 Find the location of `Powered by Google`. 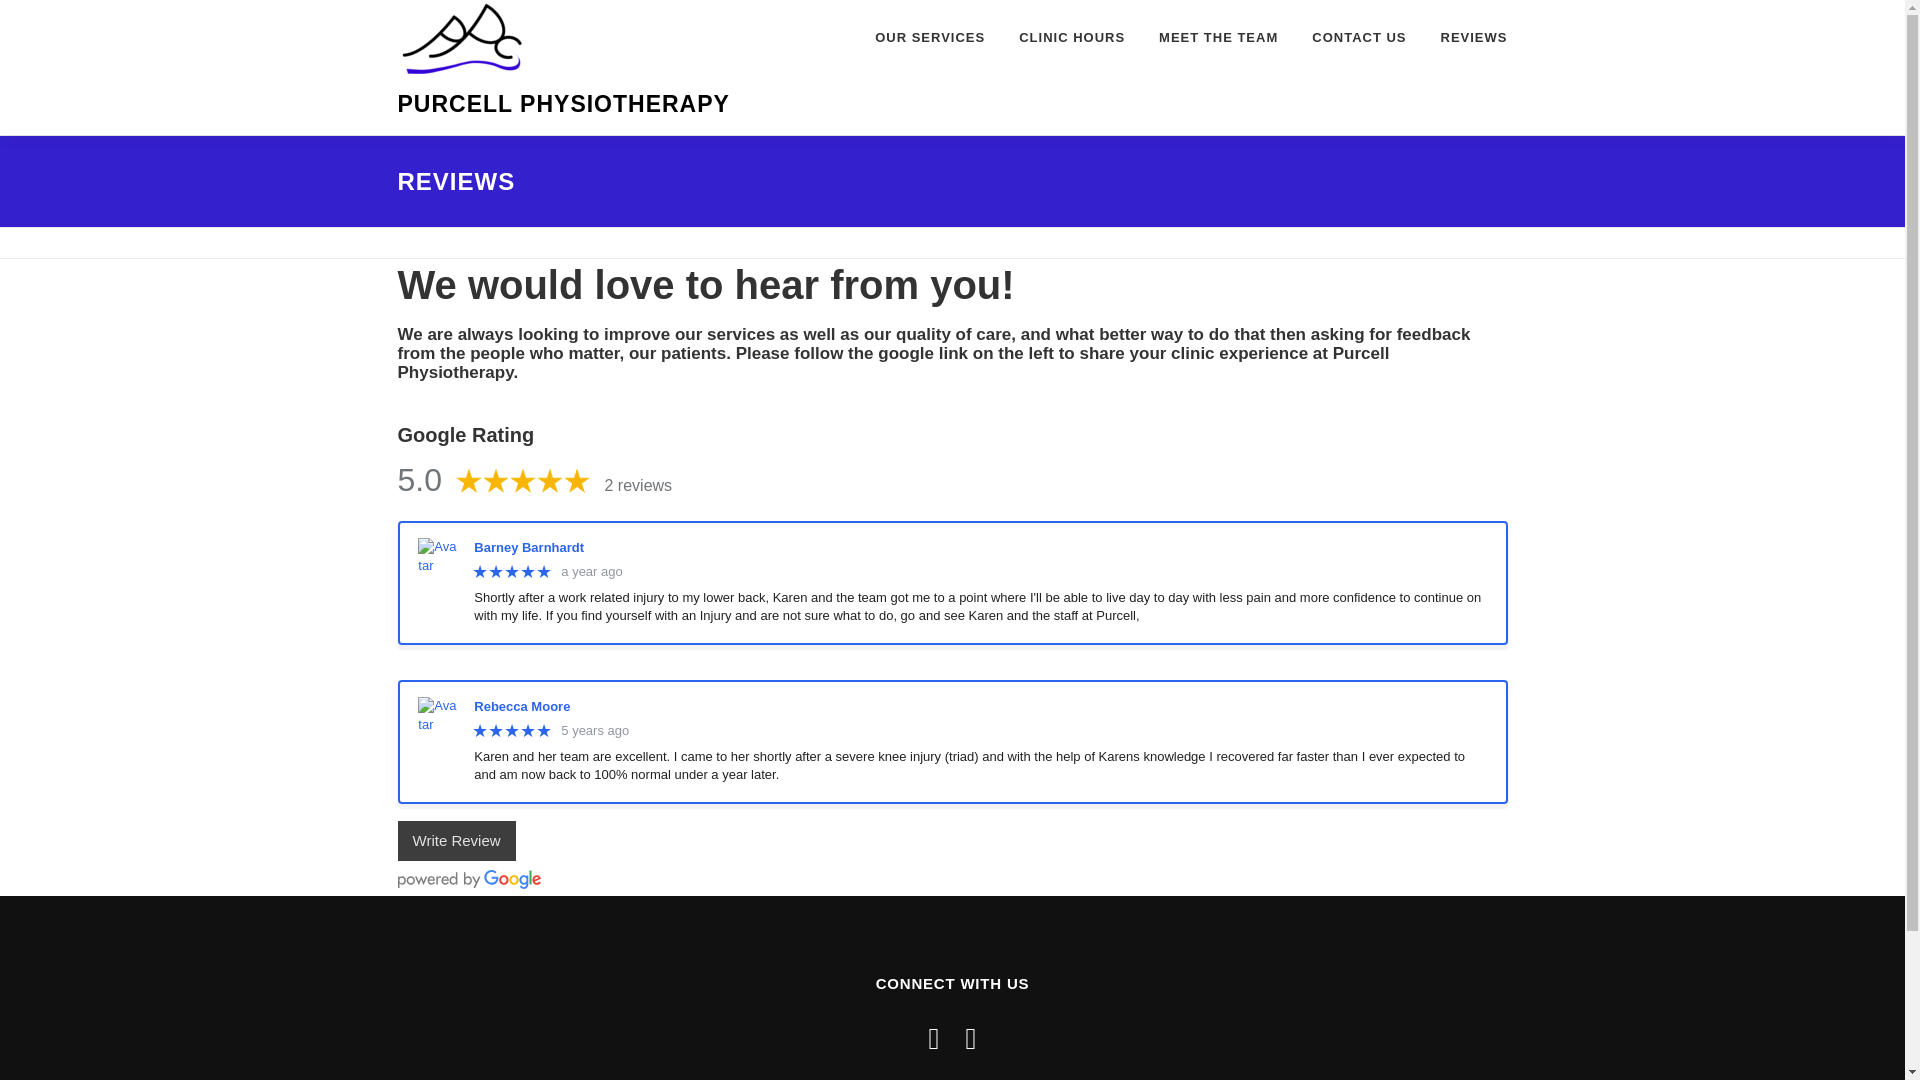

Powered by Google is located at coordinates (469, 879).